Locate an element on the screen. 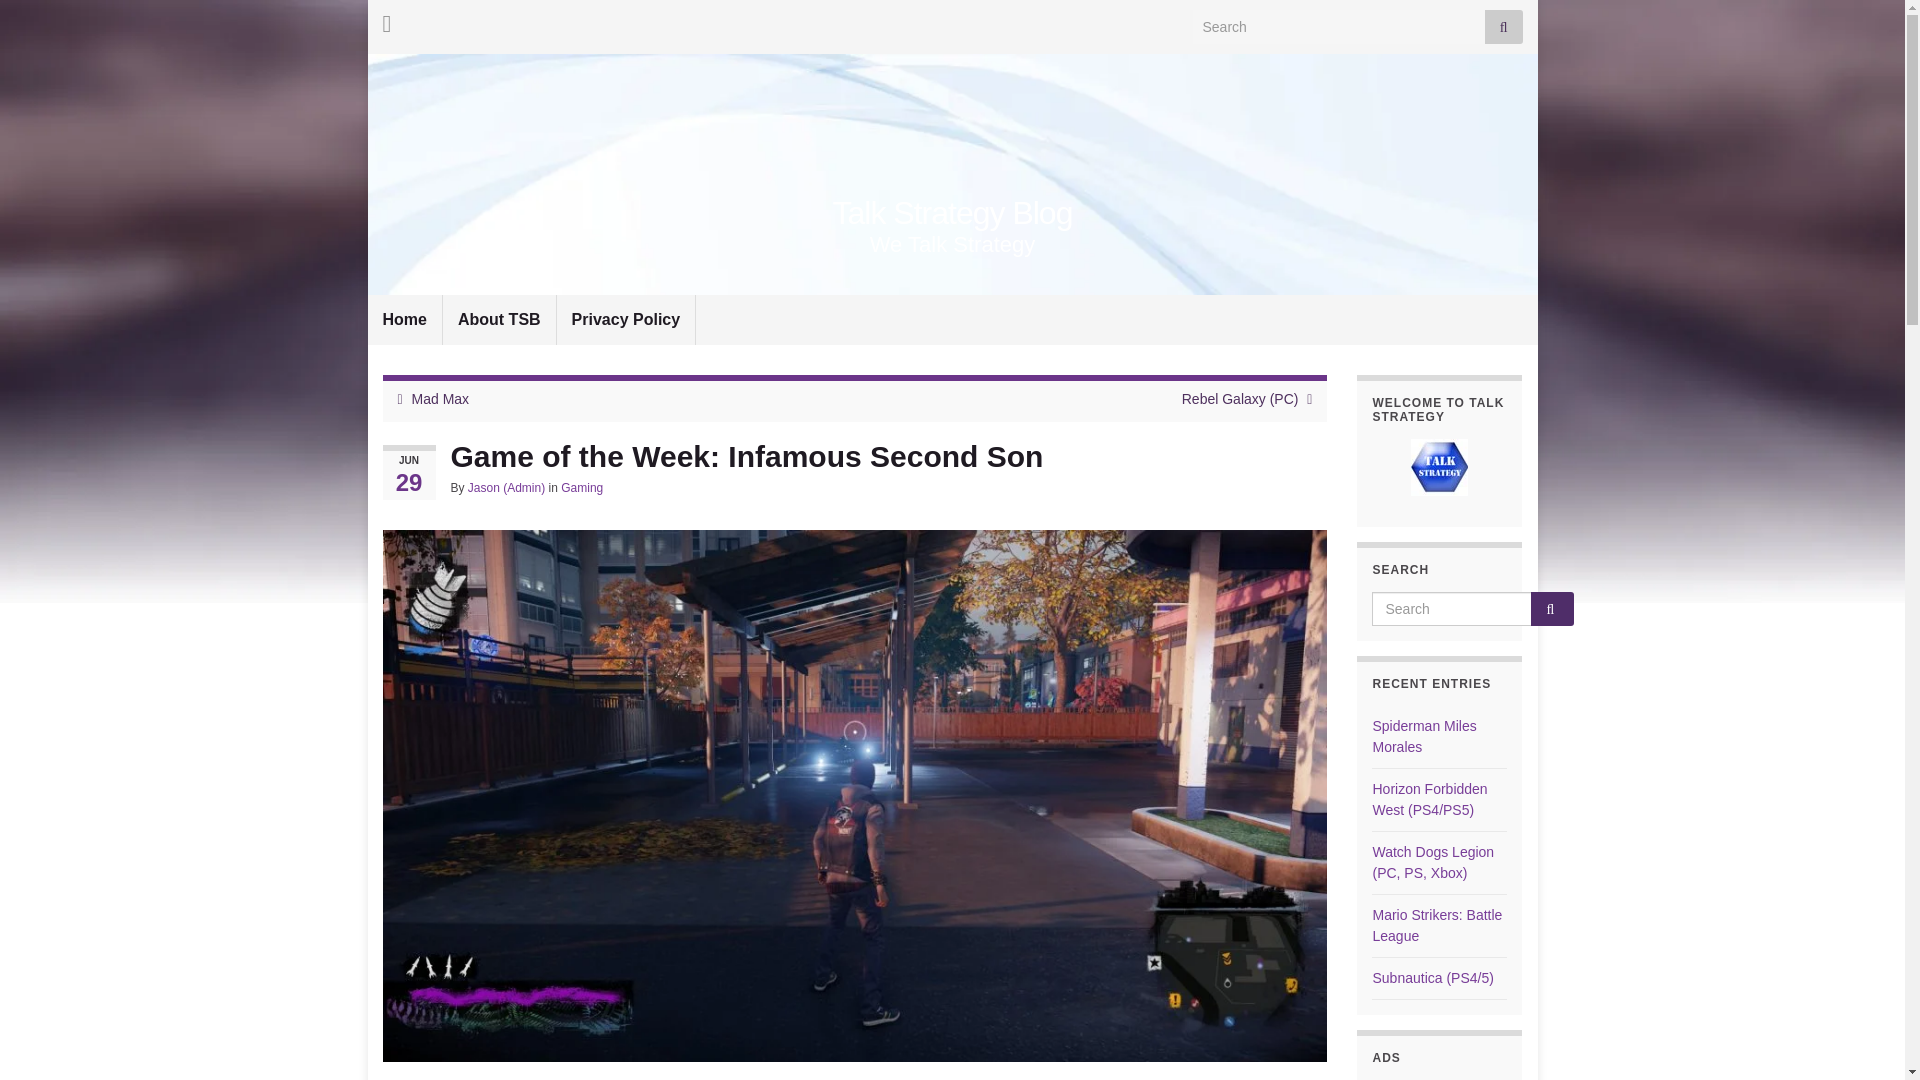 This screenshot has width=1920, height=1080. About TSB is located at coordinates (500, 319).